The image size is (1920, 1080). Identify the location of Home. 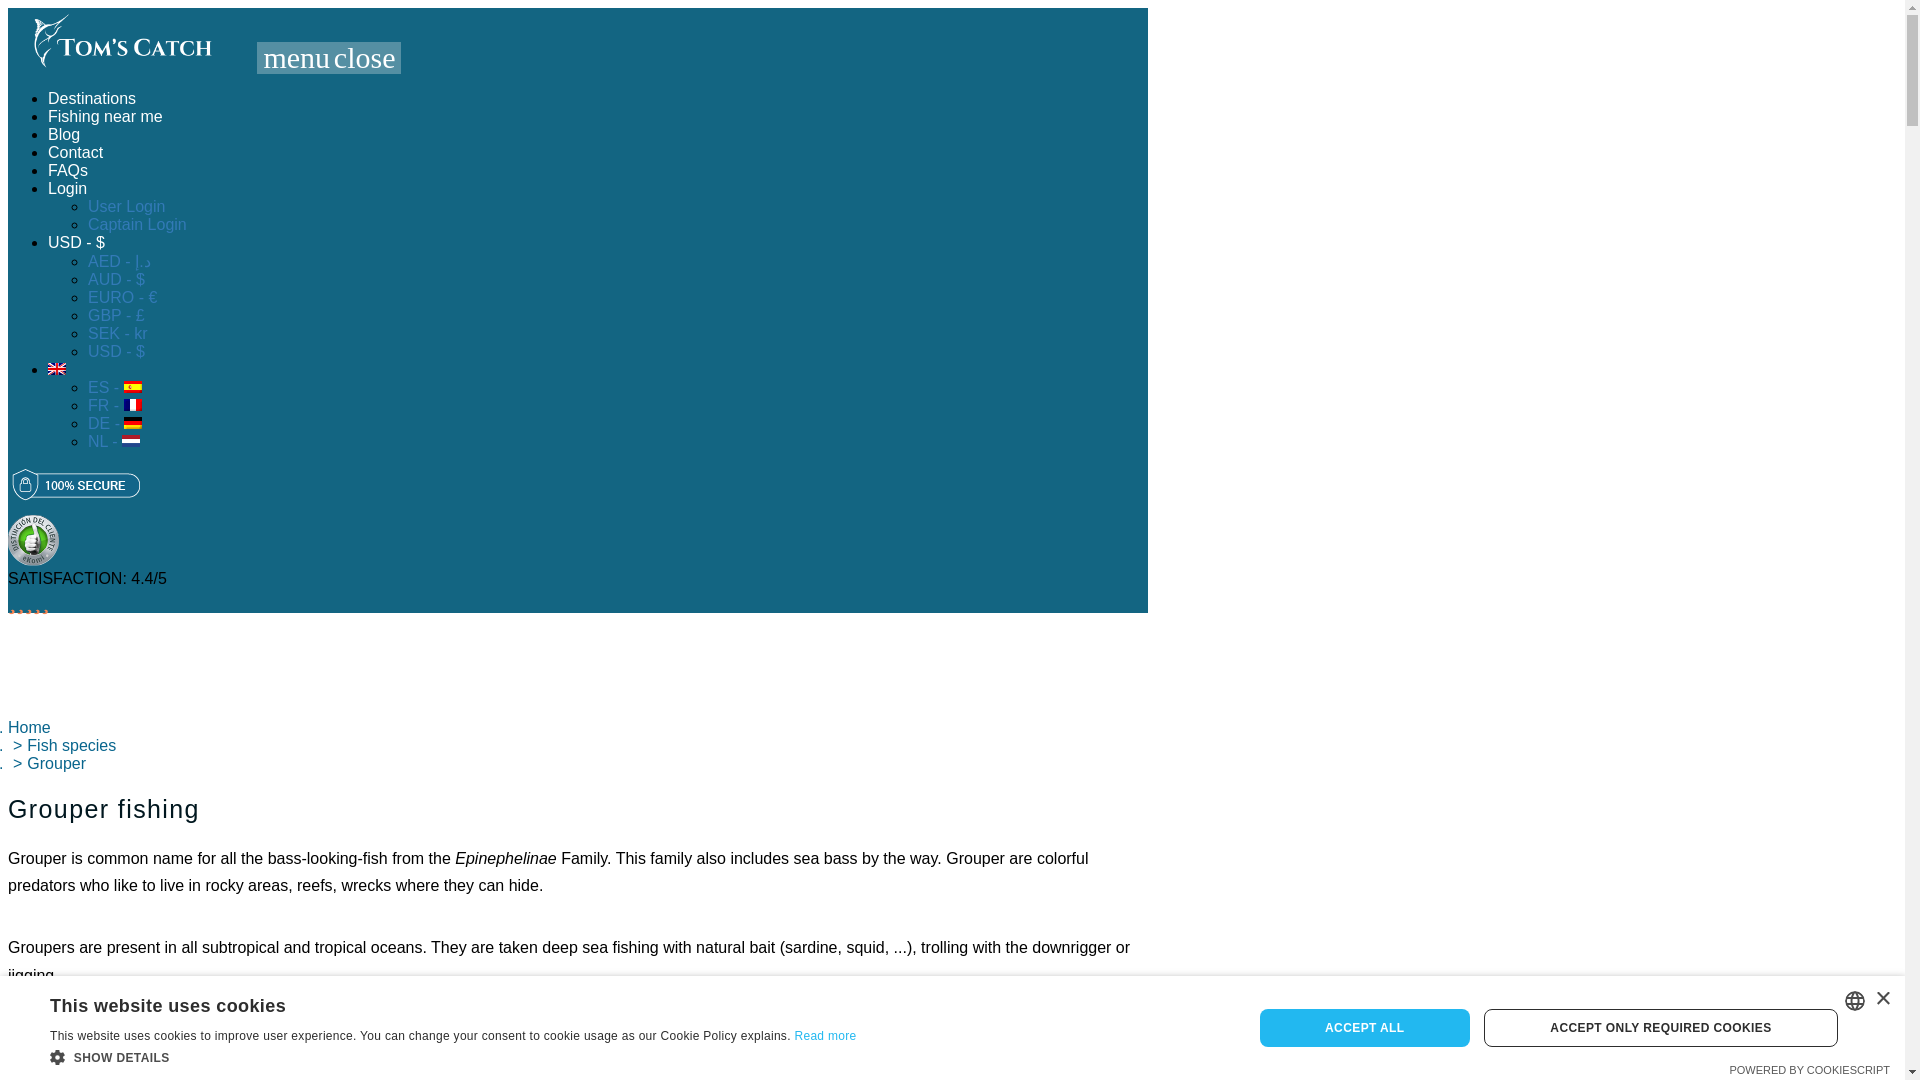
(29, 727).